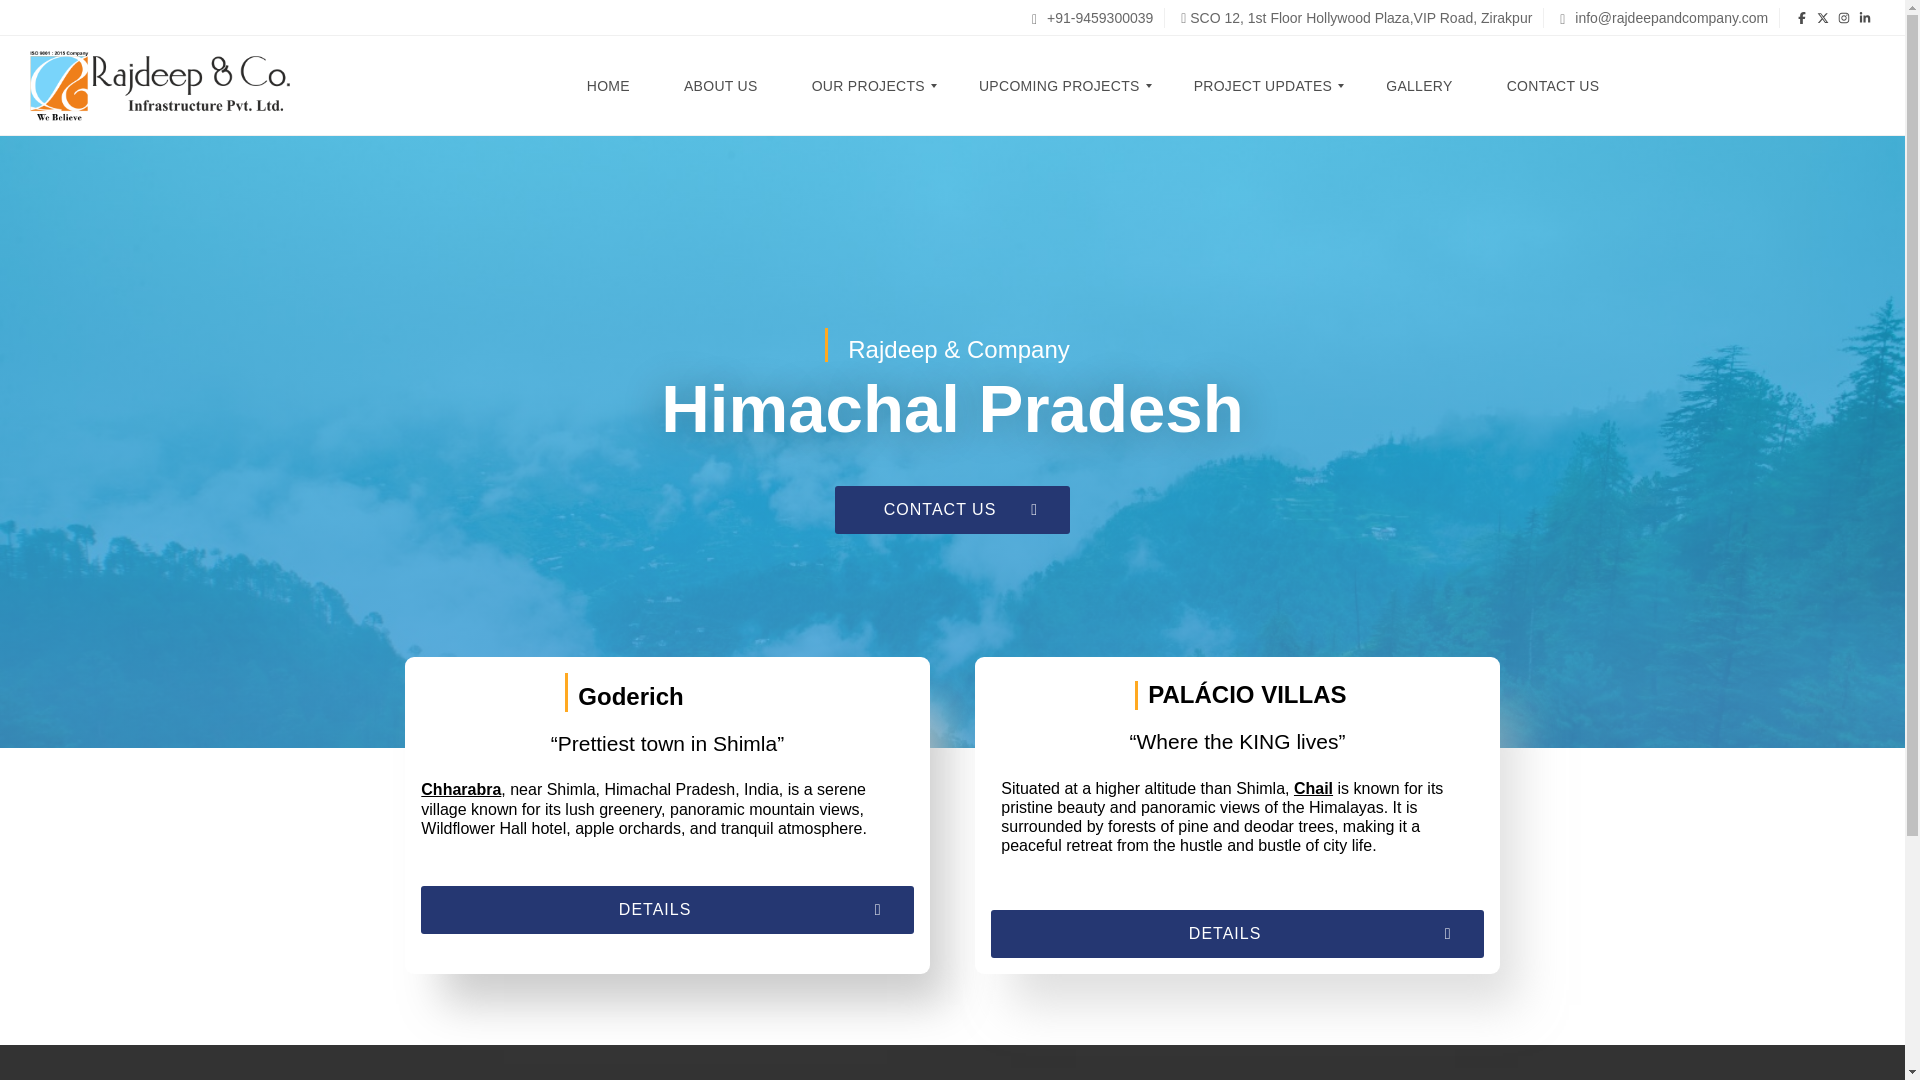  Describe the element at coordinates (1236, 970) in the screenshot. I see `DETAILS` at that location.